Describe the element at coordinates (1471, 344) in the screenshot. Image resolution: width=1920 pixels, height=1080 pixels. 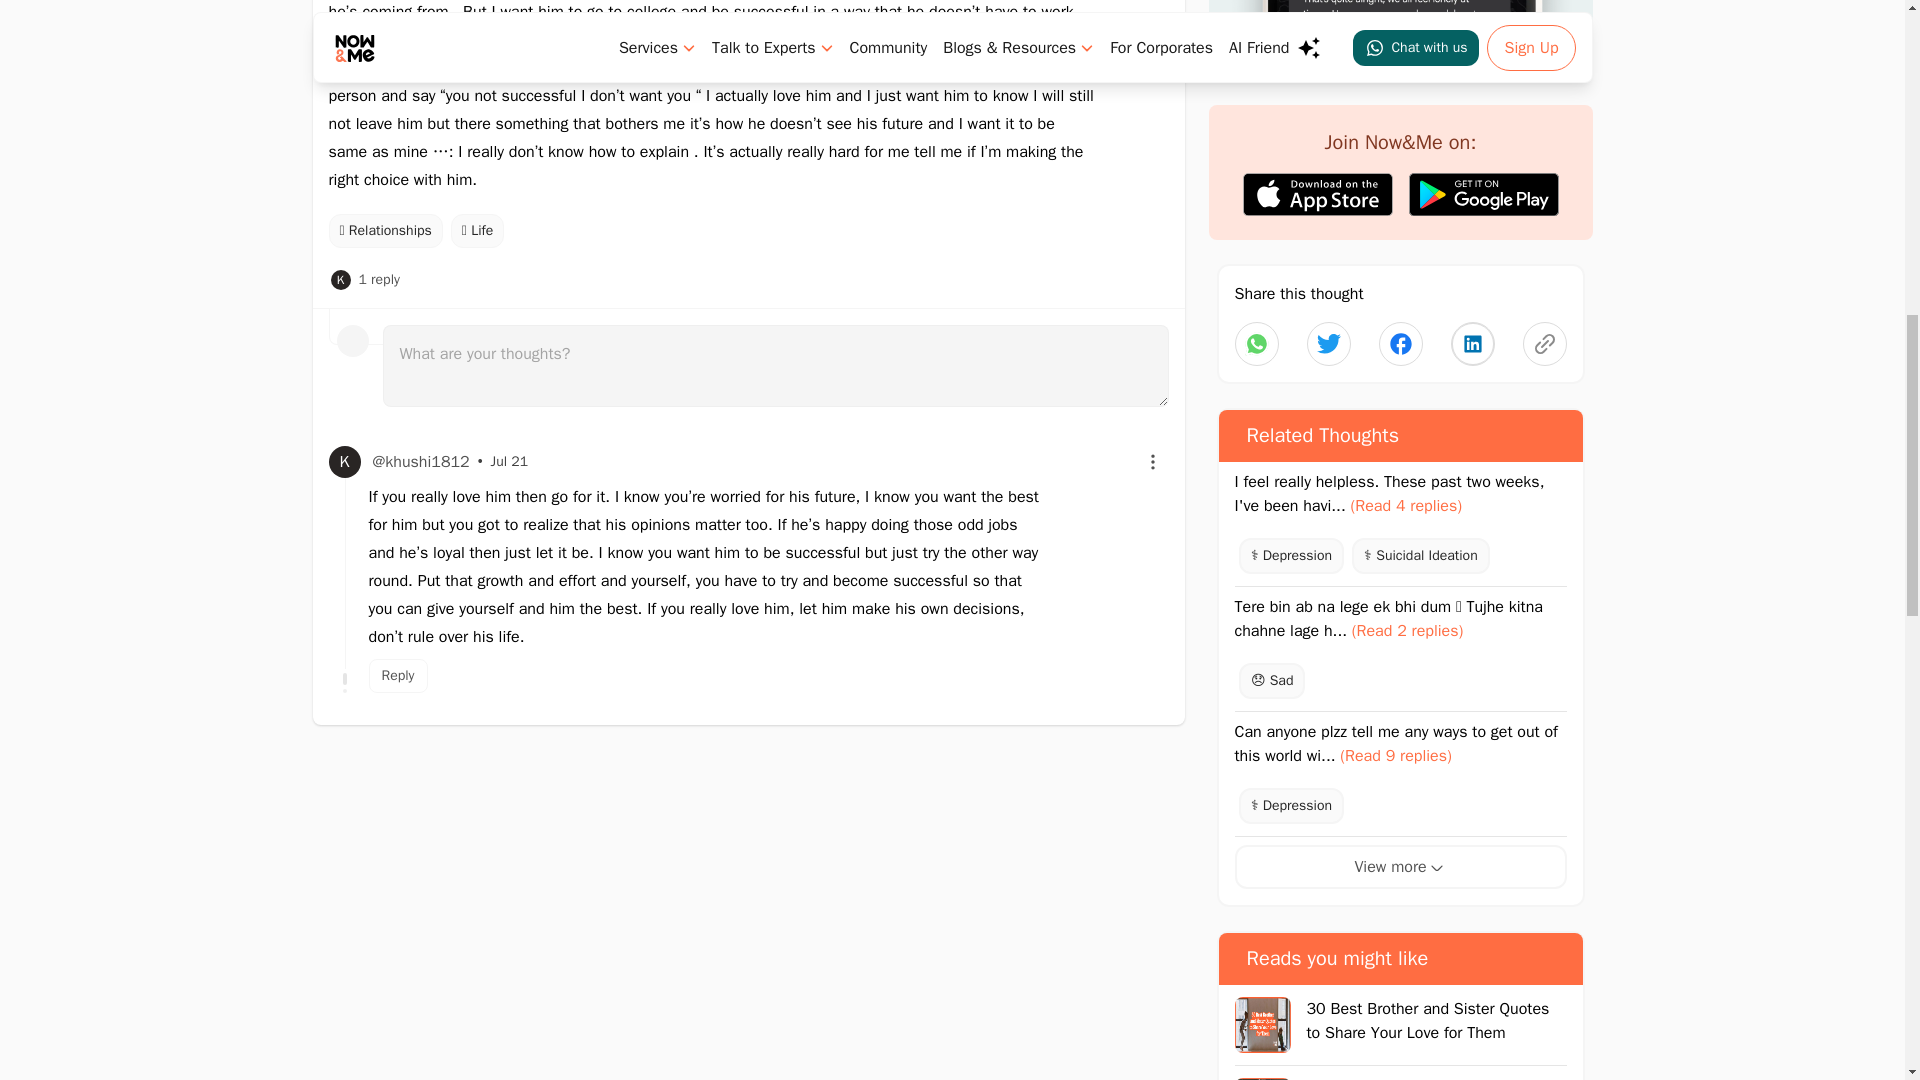
I see `Share on Twitter` at that location.